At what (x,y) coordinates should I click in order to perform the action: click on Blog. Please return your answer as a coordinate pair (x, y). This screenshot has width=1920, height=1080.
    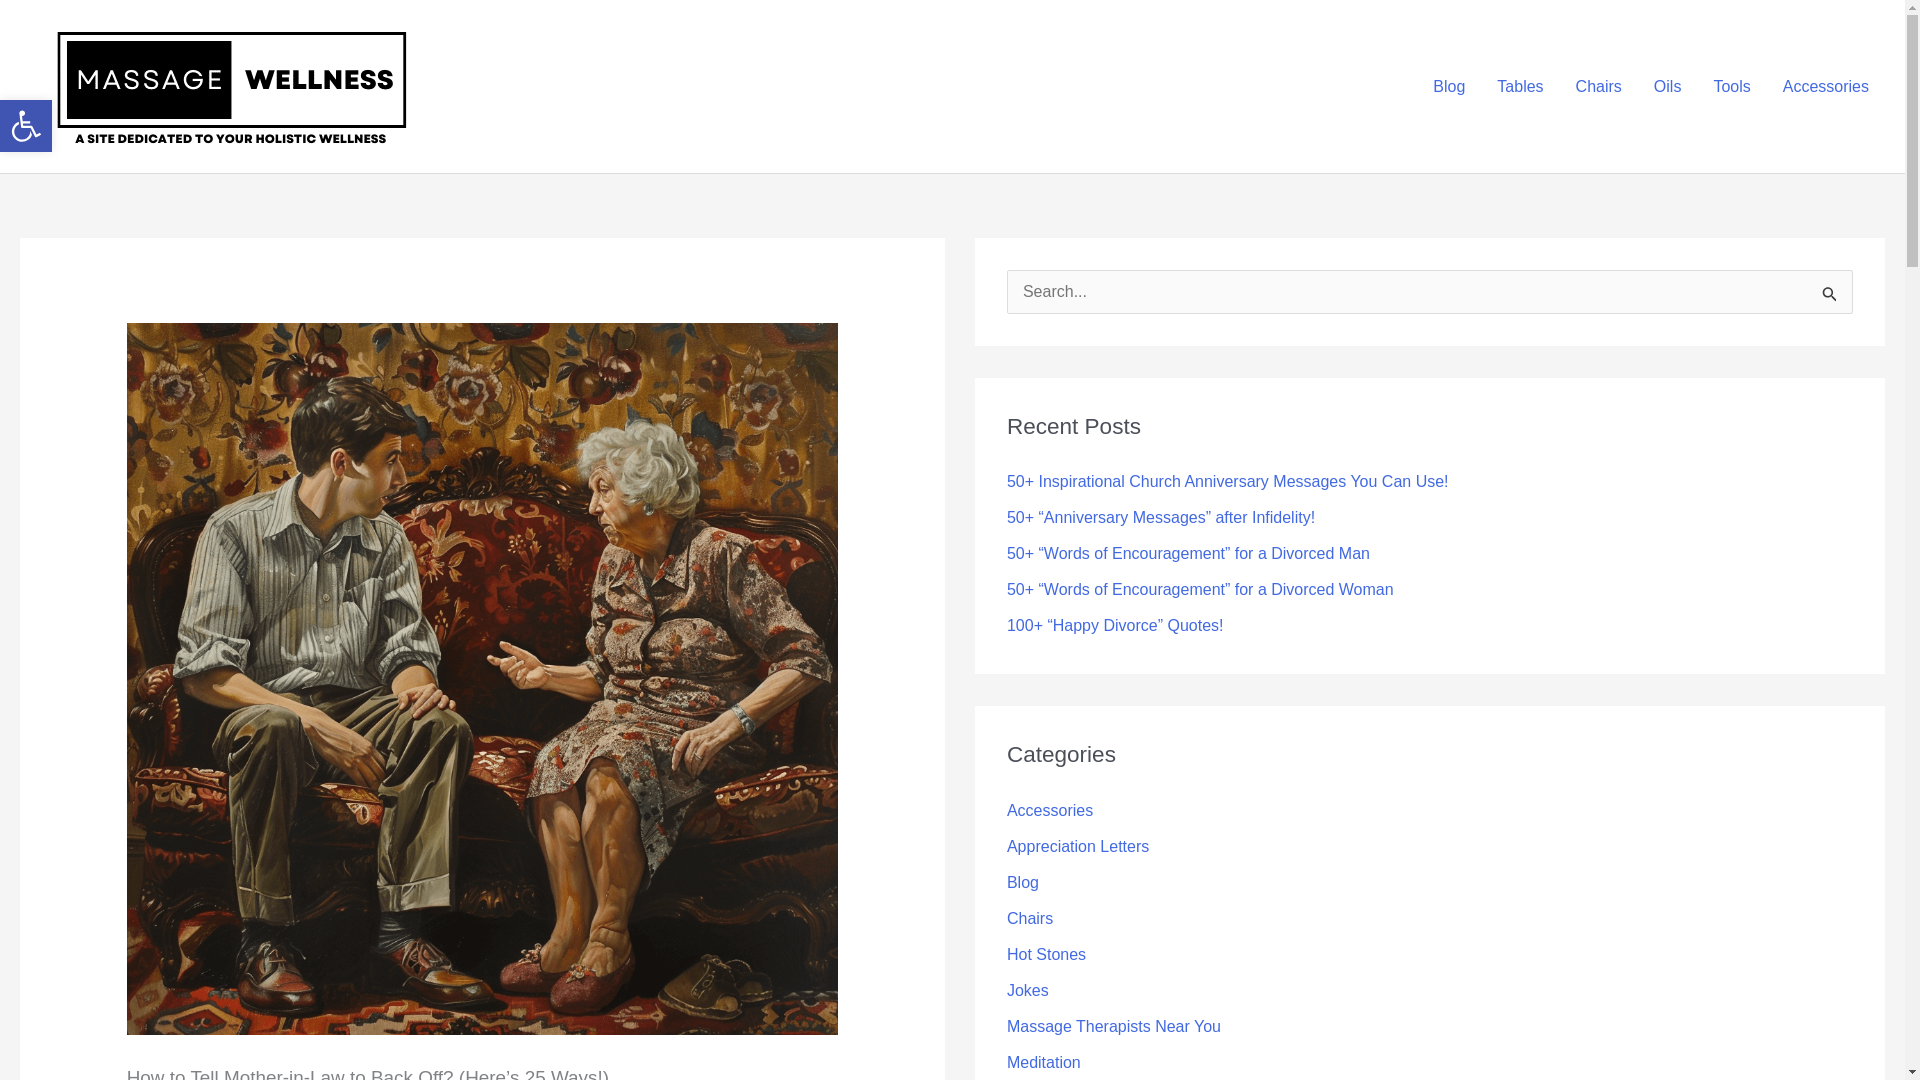
    Looking at the image, I should click on (1448, 86).